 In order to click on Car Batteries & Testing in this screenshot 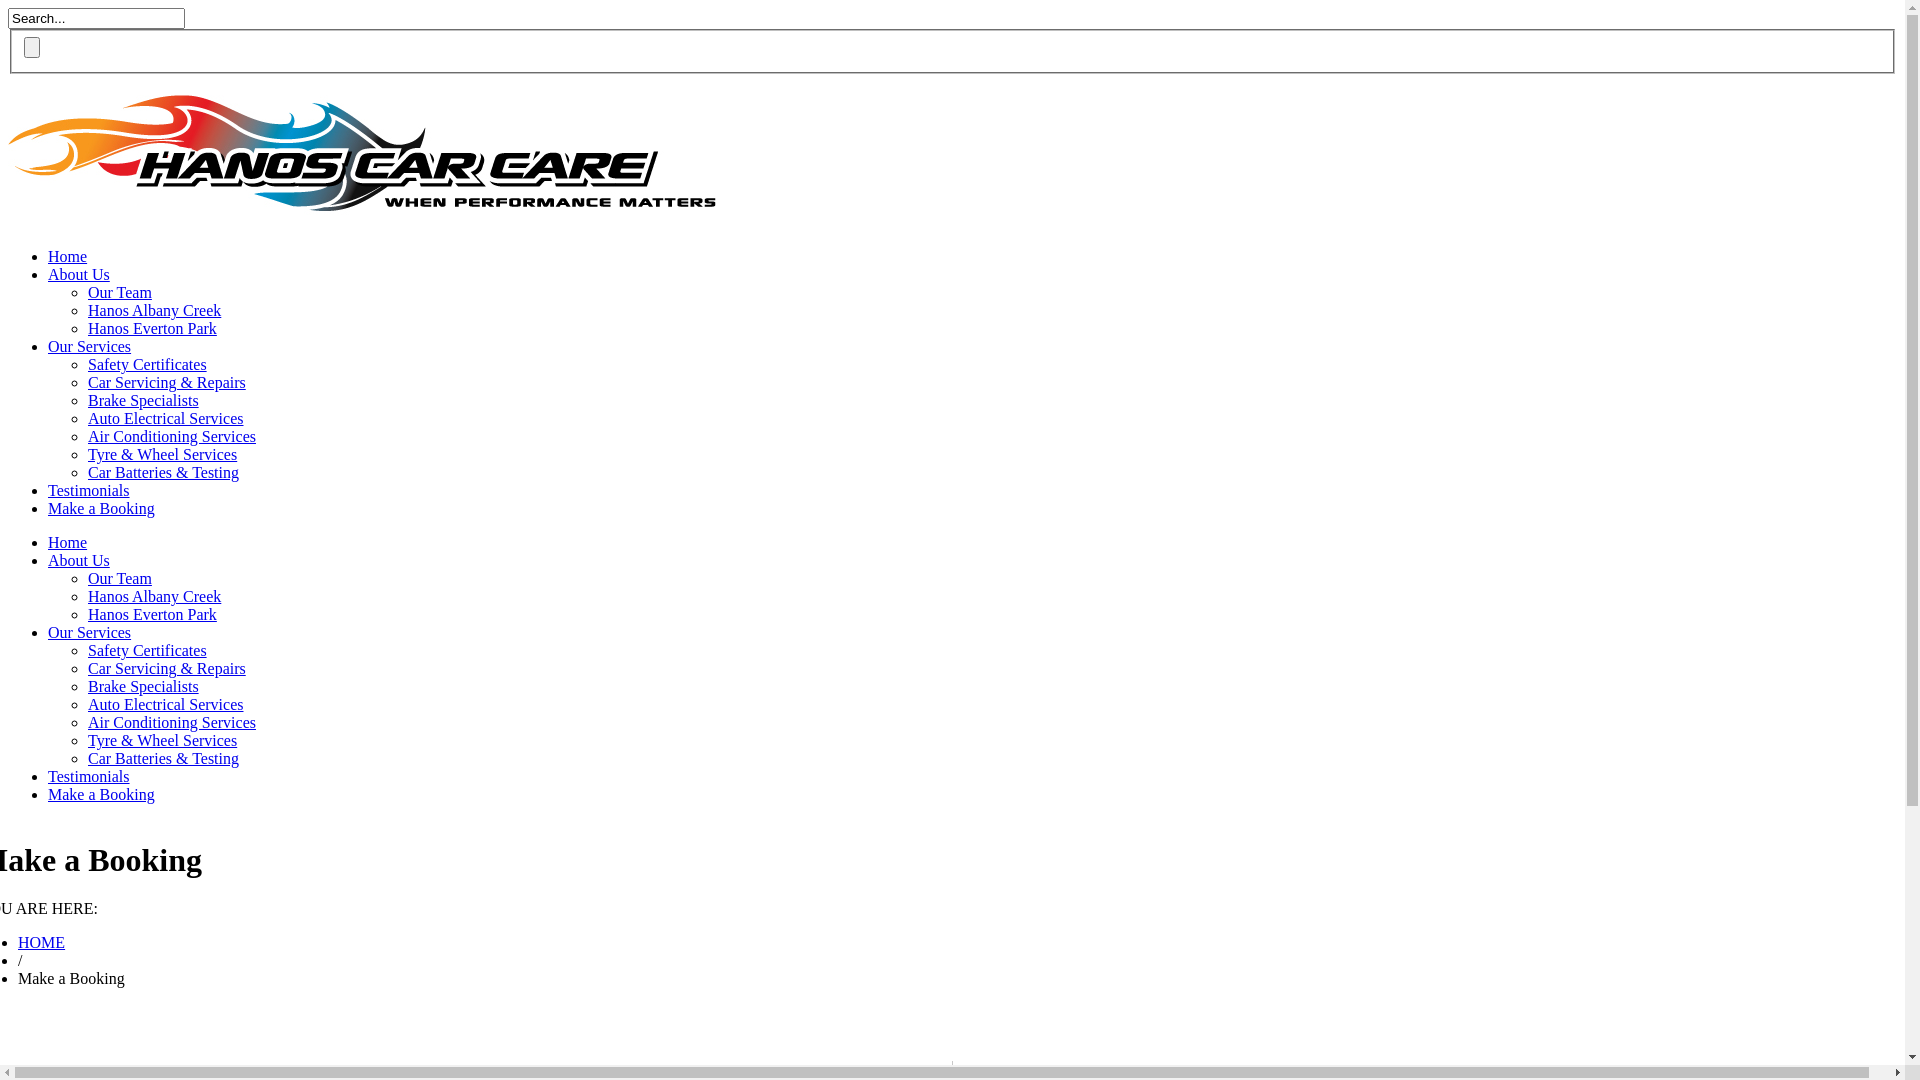, I will do `click(164, 472)`.